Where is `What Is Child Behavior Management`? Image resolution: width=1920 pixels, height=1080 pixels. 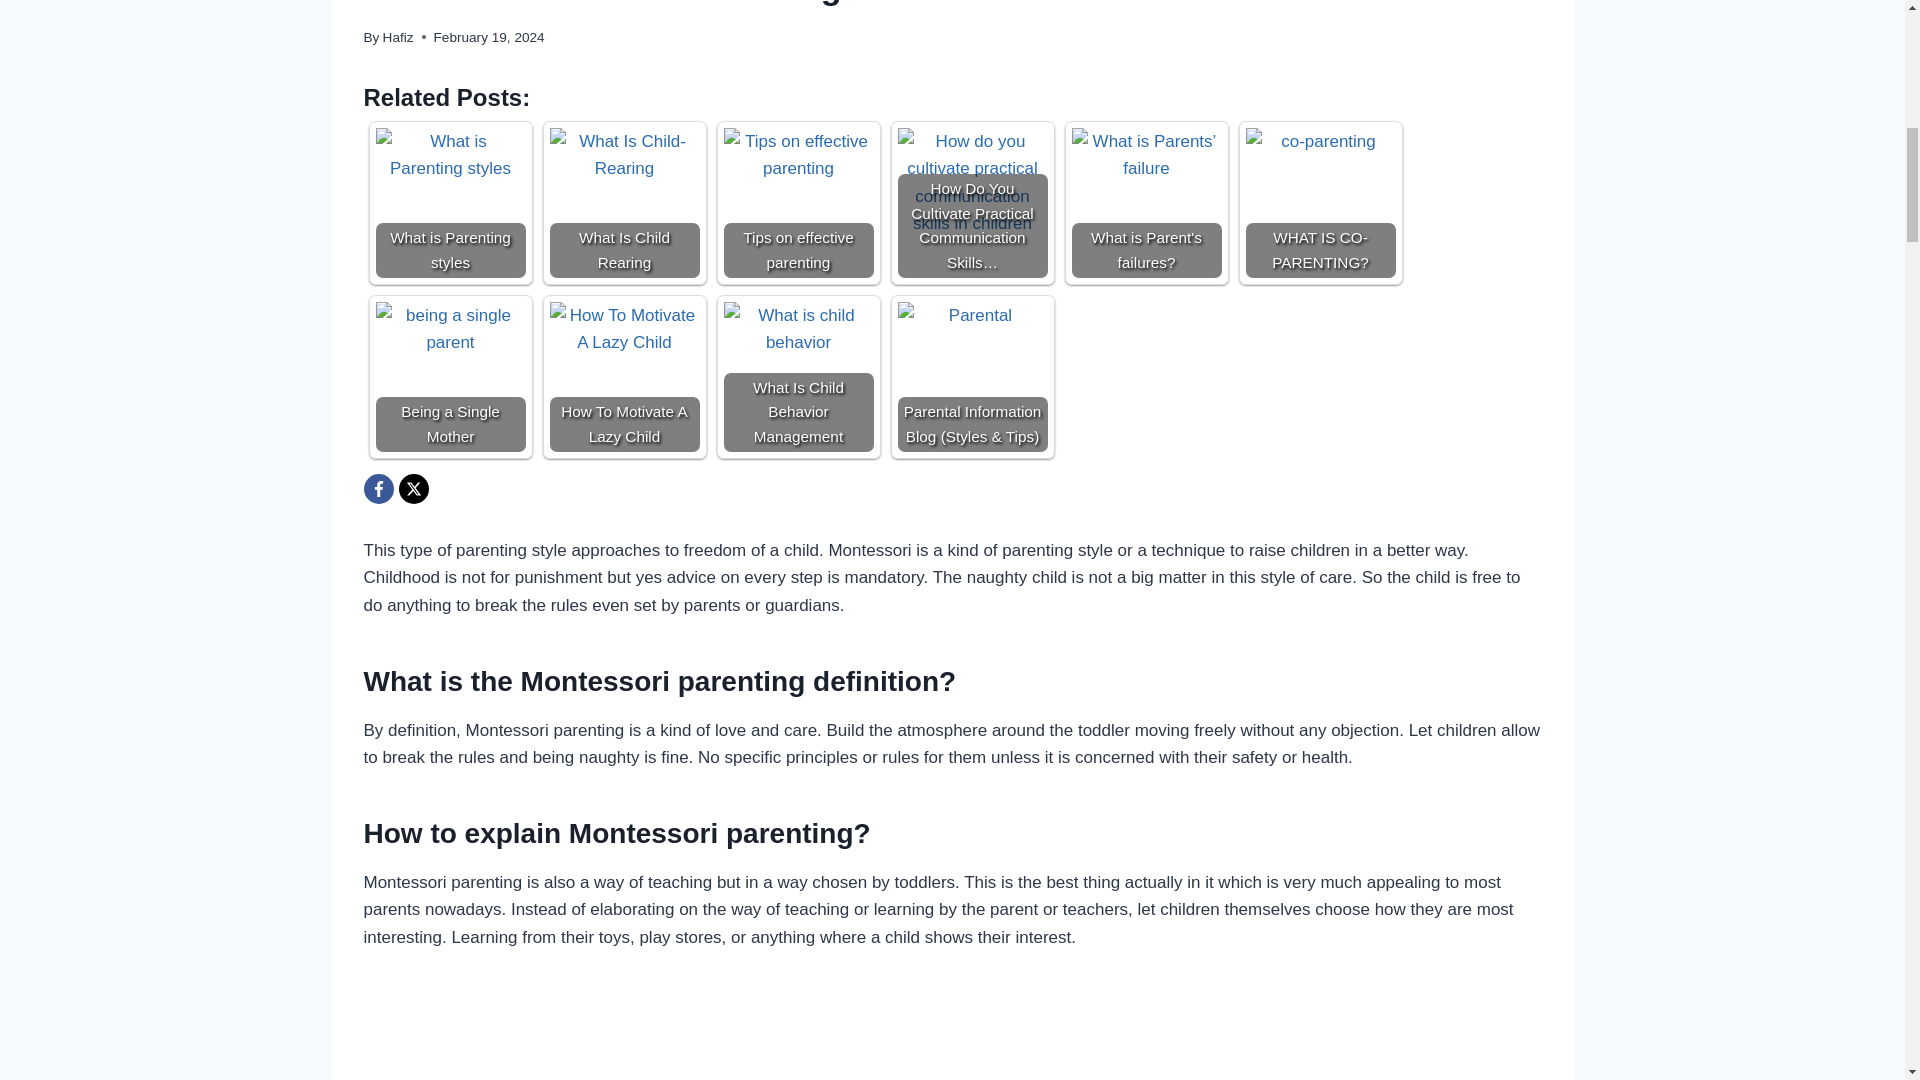
What Is Child Behavior Management is located at coordinates (798, 377).